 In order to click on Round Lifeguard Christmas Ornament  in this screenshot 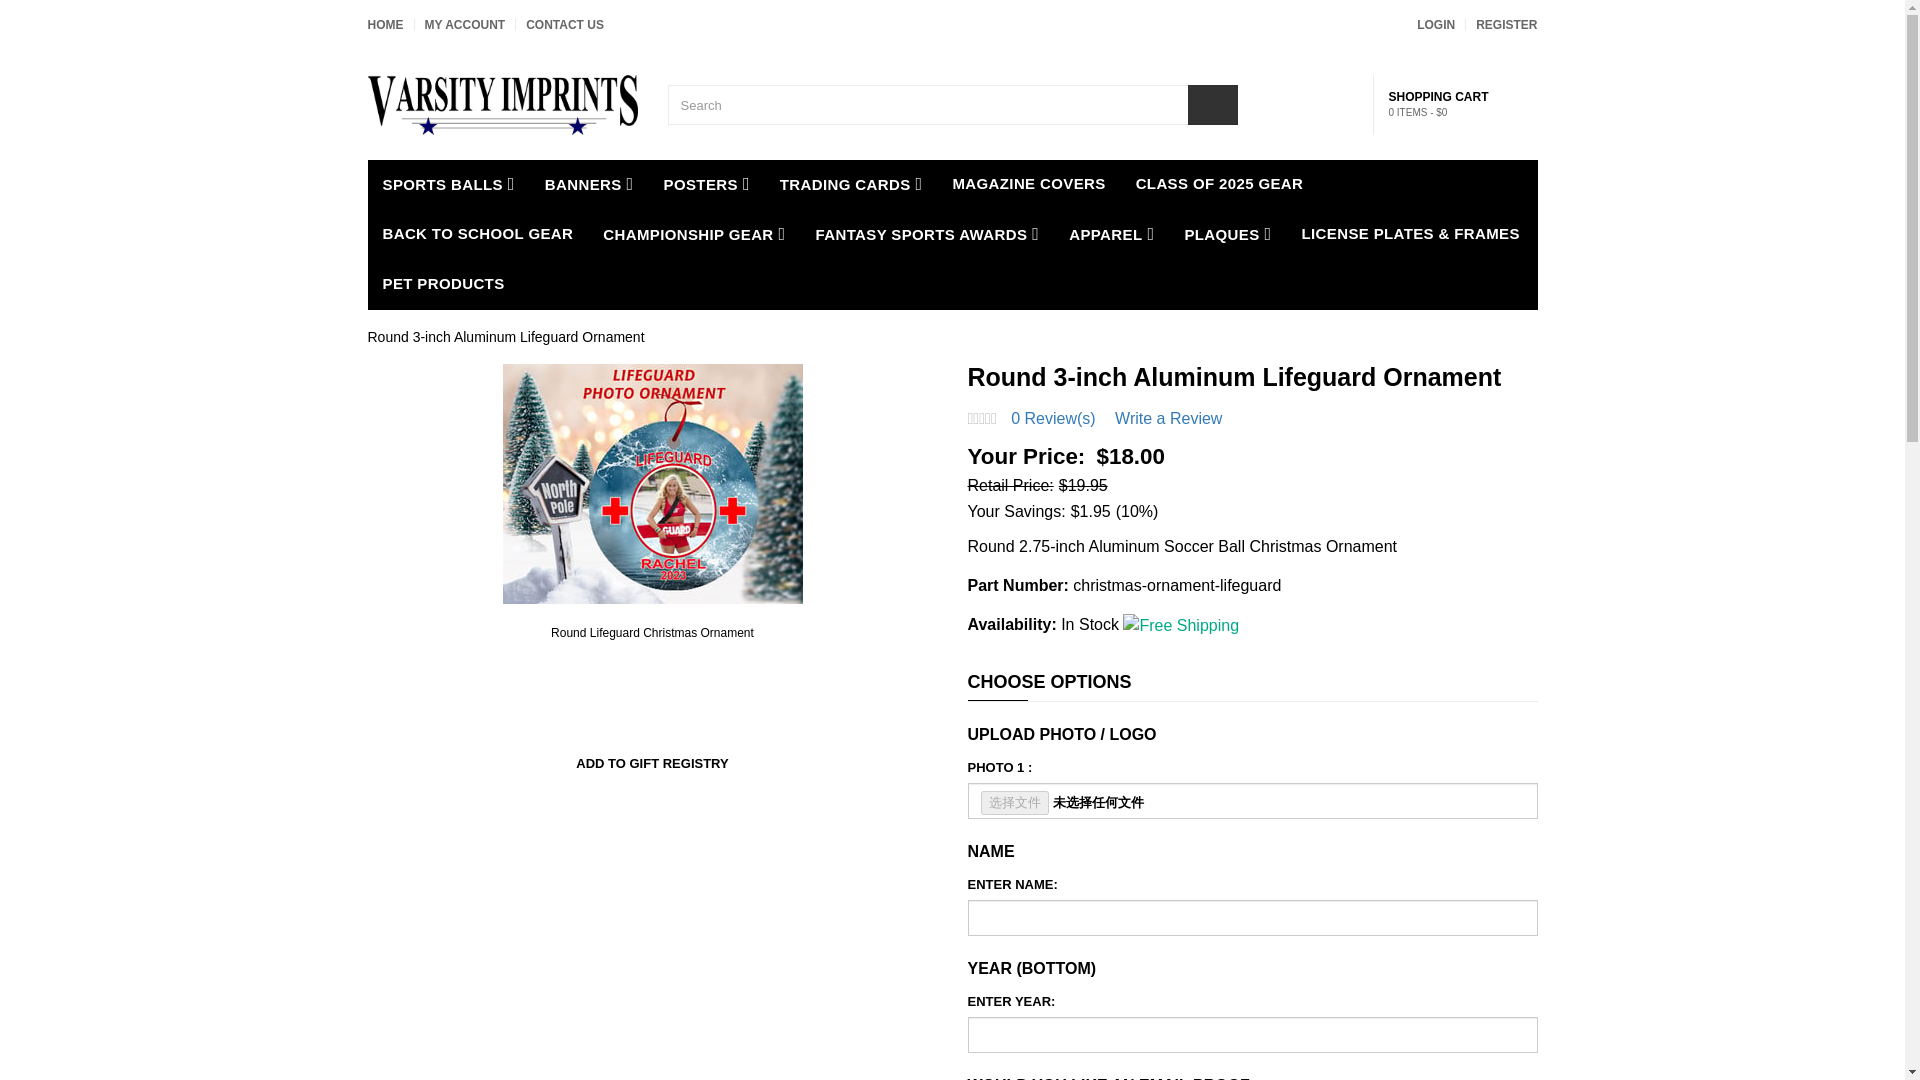, I will do `click(653, 633)`.